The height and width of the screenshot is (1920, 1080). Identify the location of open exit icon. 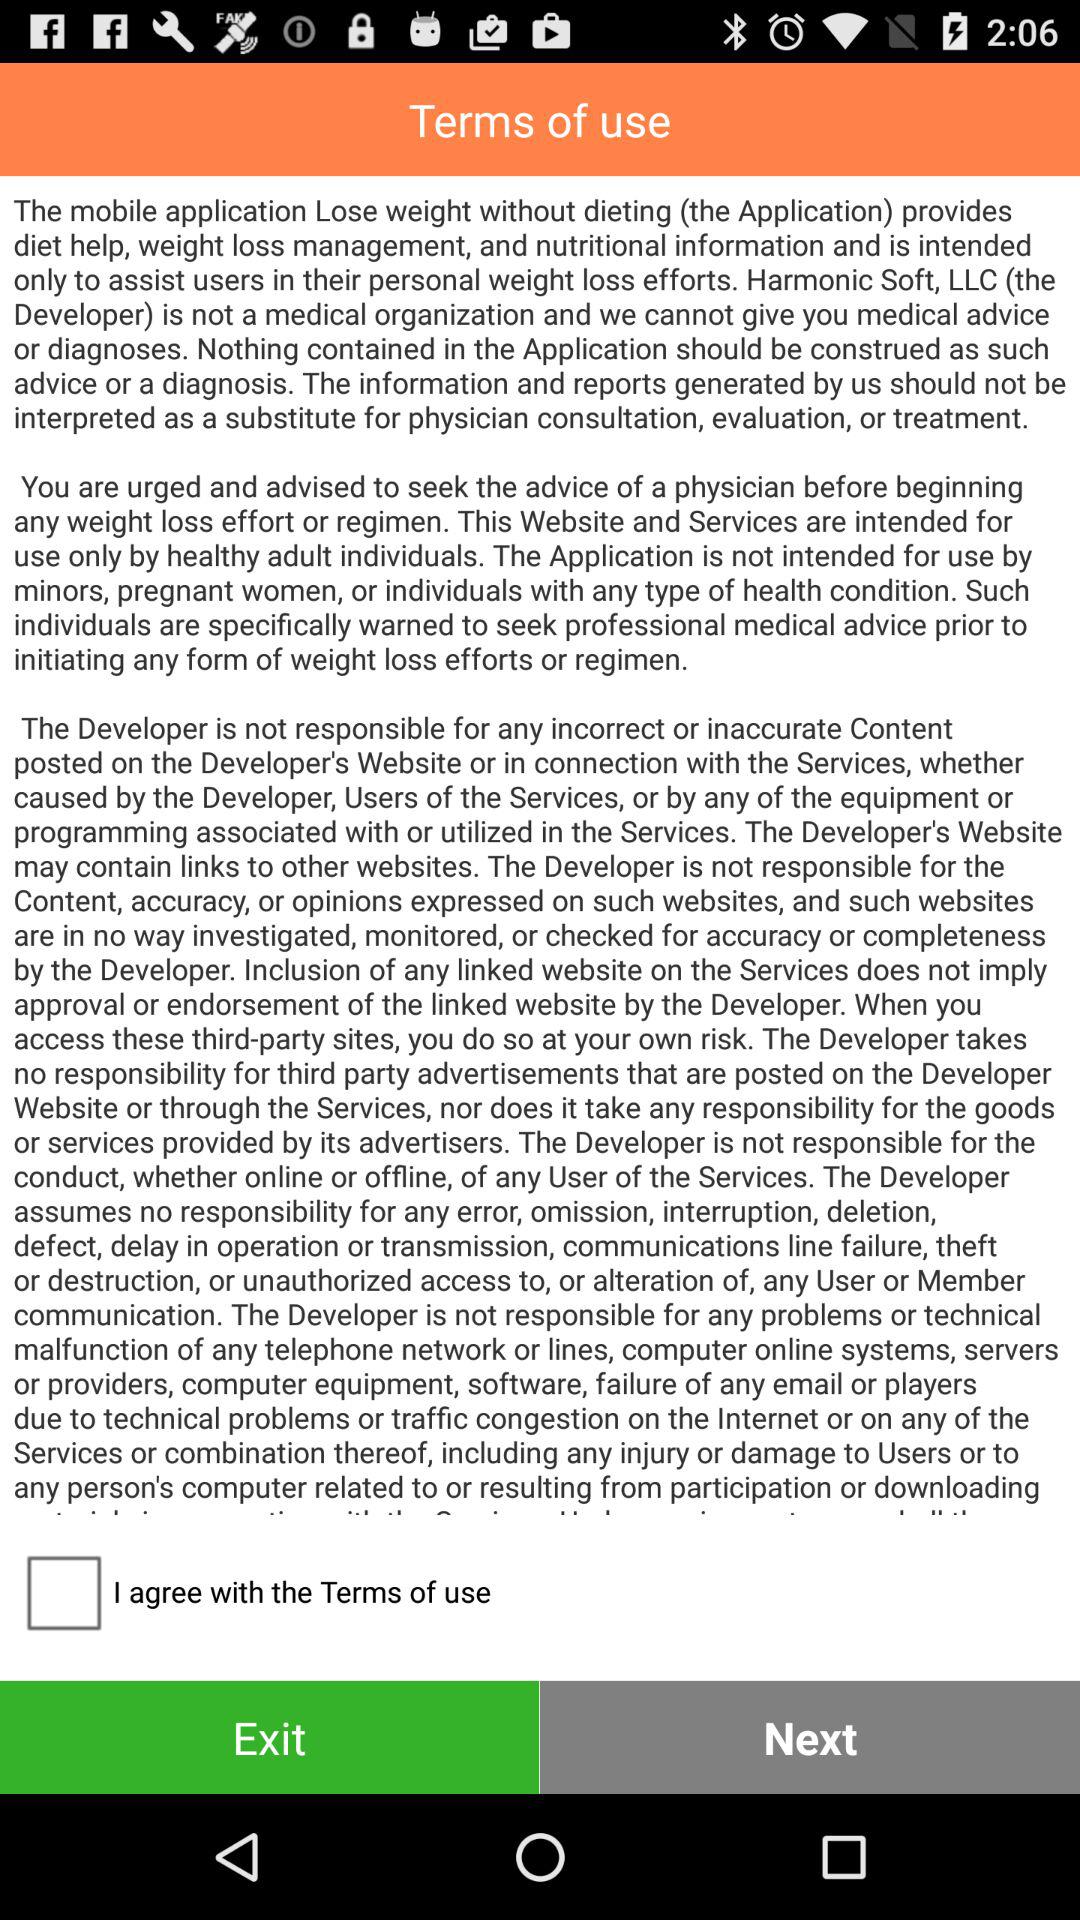
(270, 1736).